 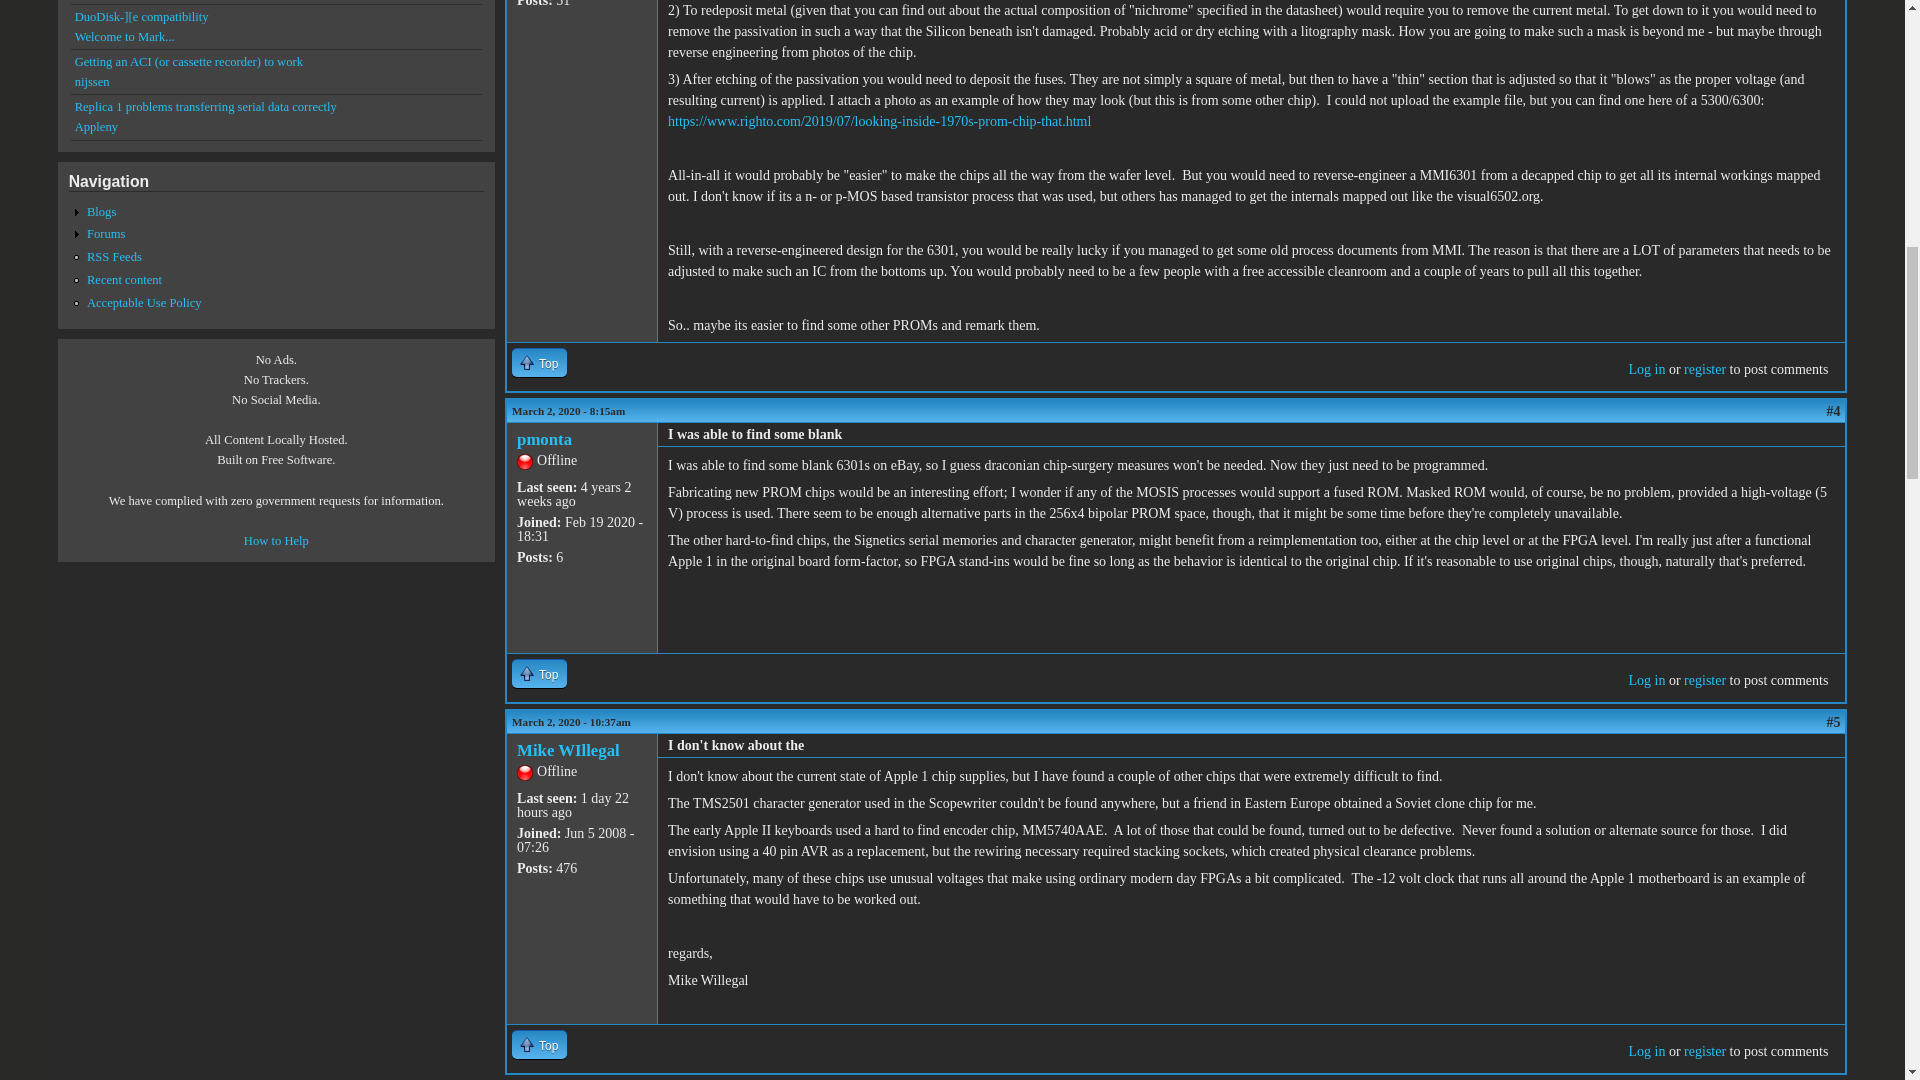 I want to click on Log in, so click(x=1646, y=680).